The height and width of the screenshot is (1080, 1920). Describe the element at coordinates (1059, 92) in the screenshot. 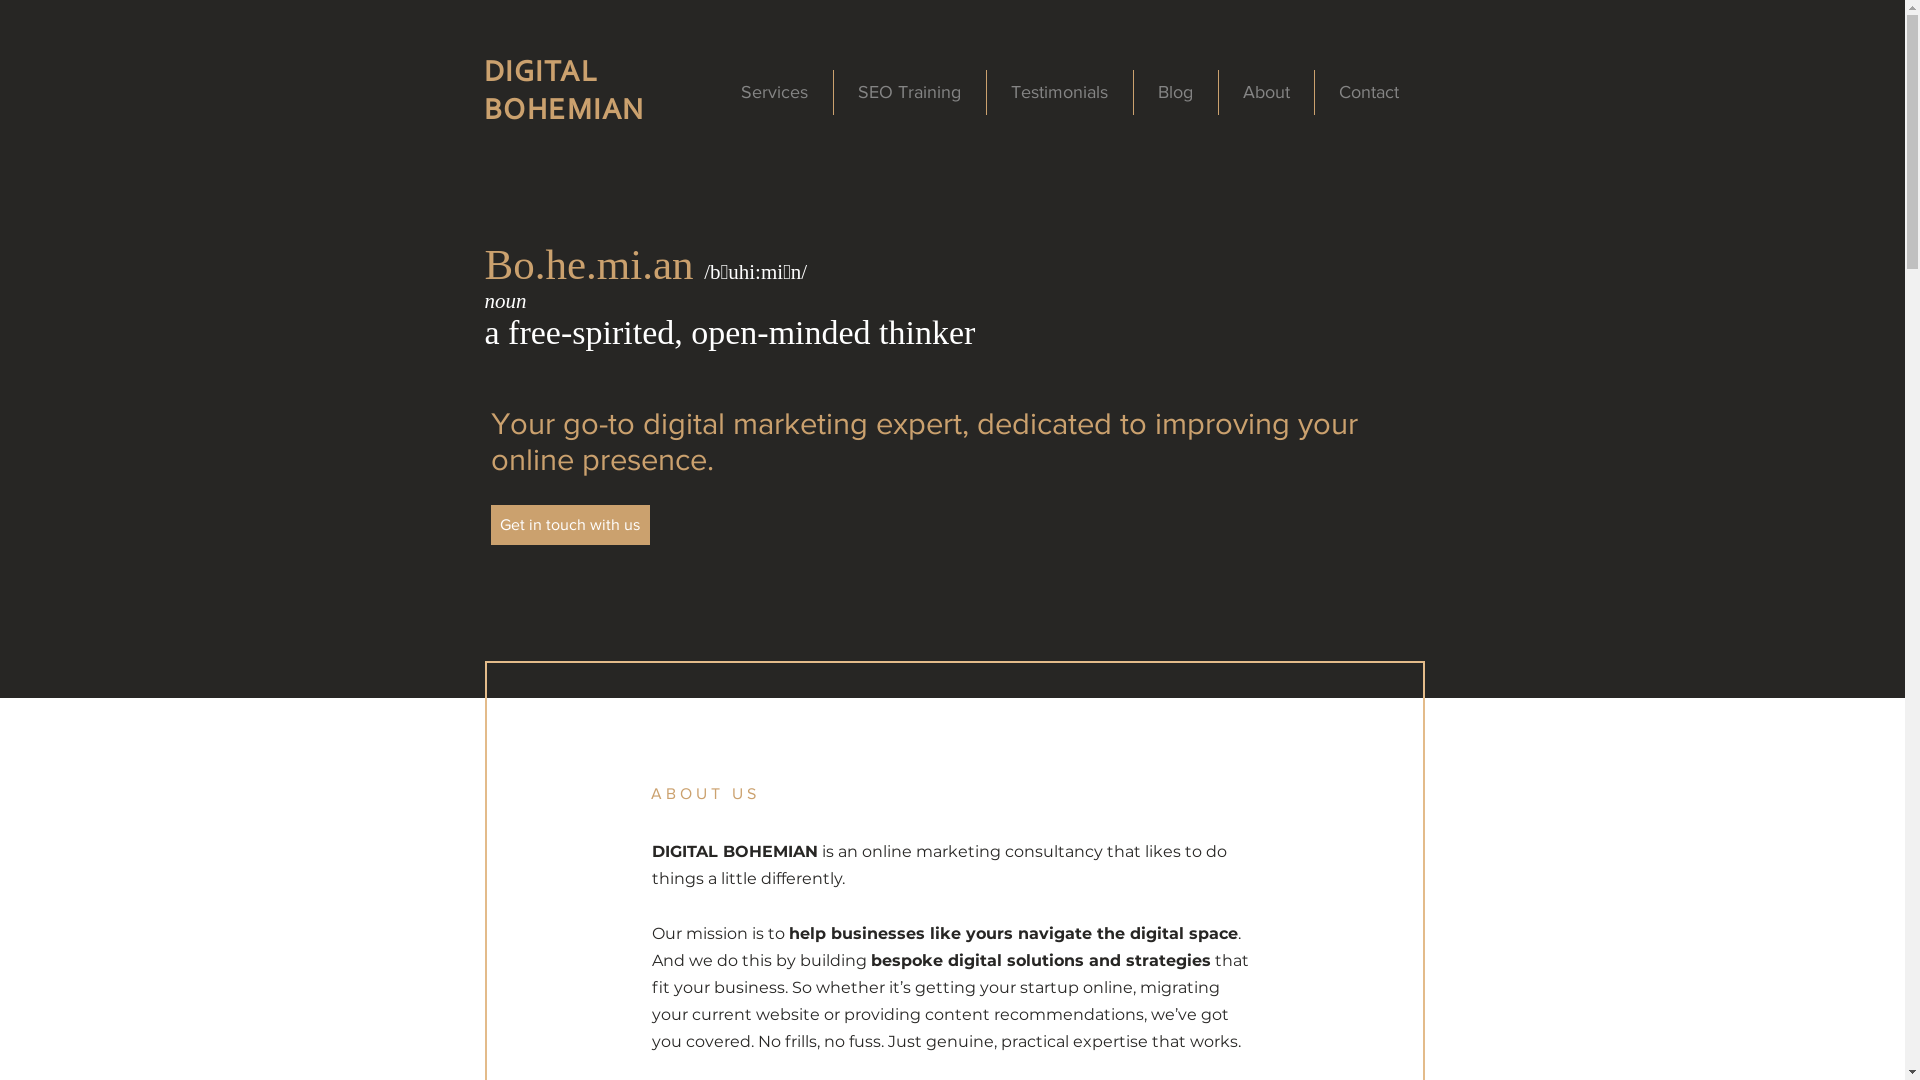

I see `Testimonials` at that location.